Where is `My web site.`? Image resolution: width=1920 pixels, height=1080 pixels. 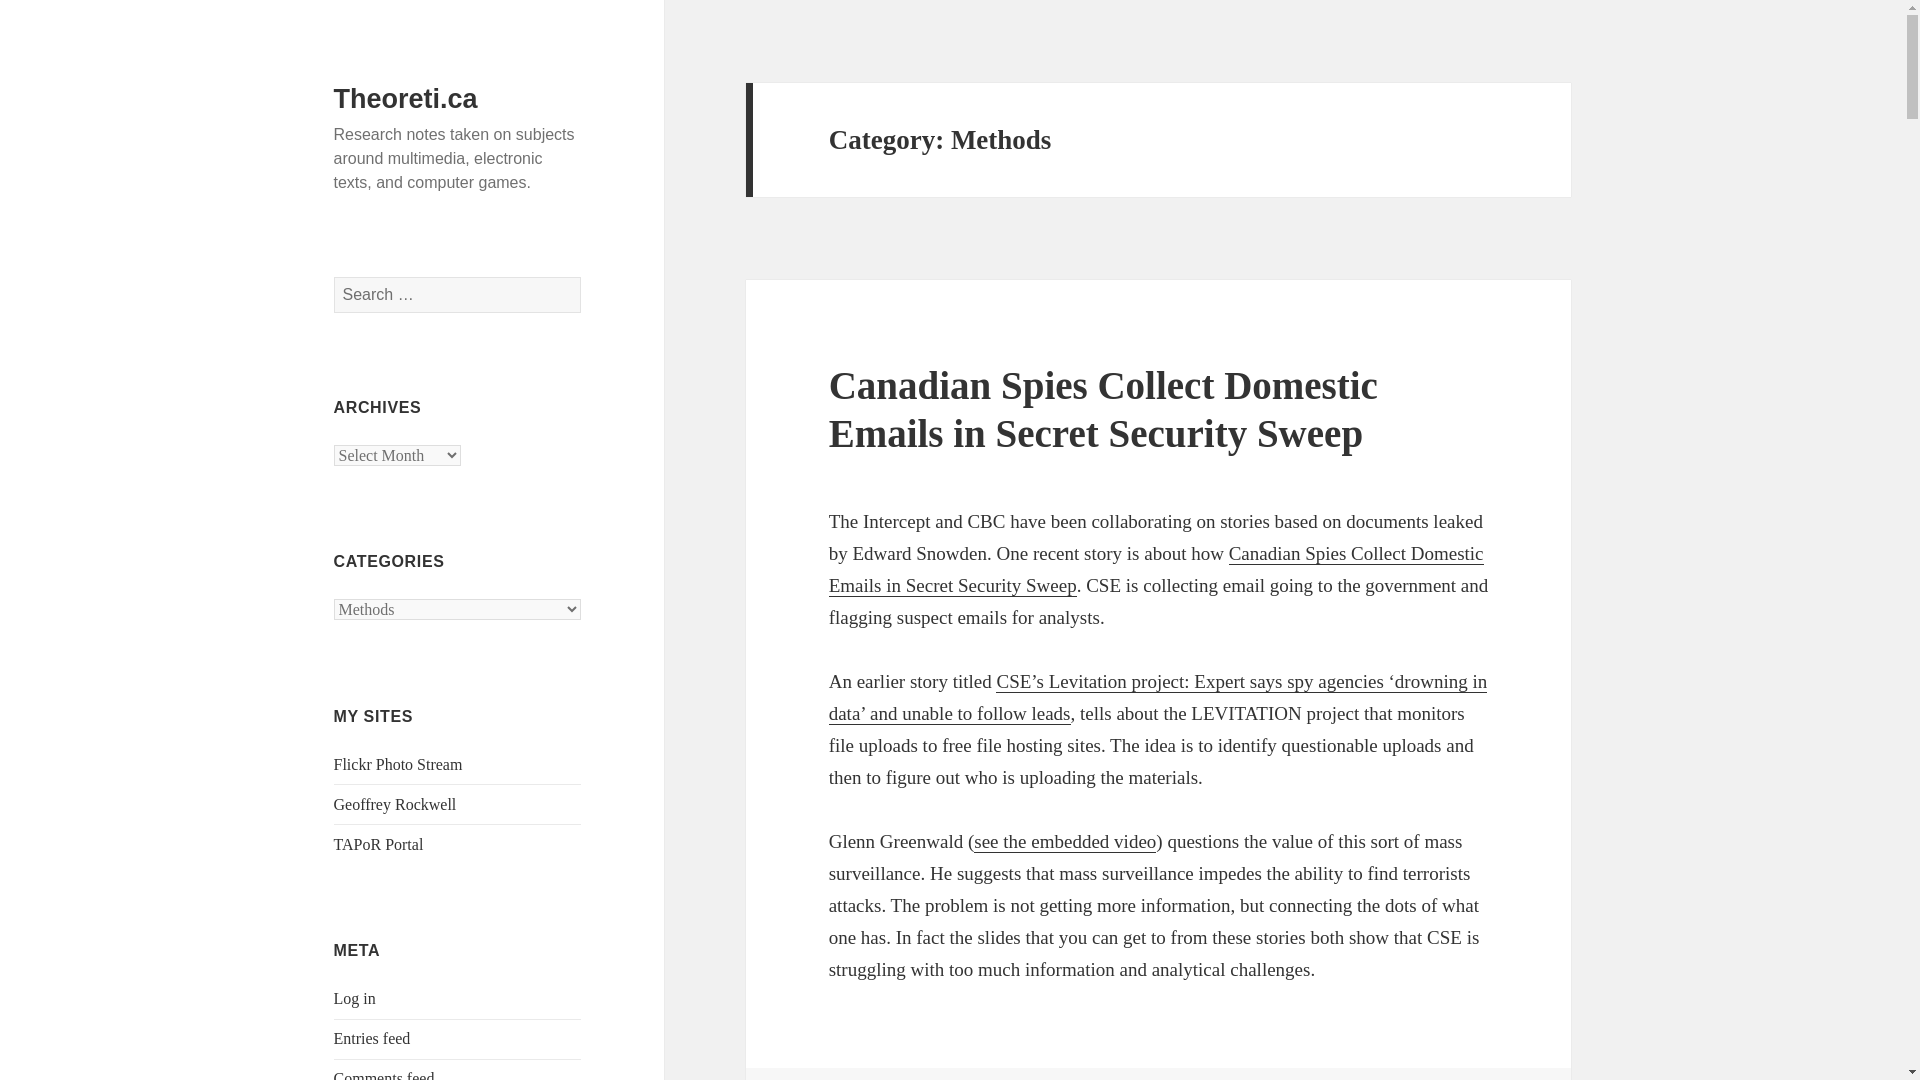 My web site. is located at coordinates (395, 804).